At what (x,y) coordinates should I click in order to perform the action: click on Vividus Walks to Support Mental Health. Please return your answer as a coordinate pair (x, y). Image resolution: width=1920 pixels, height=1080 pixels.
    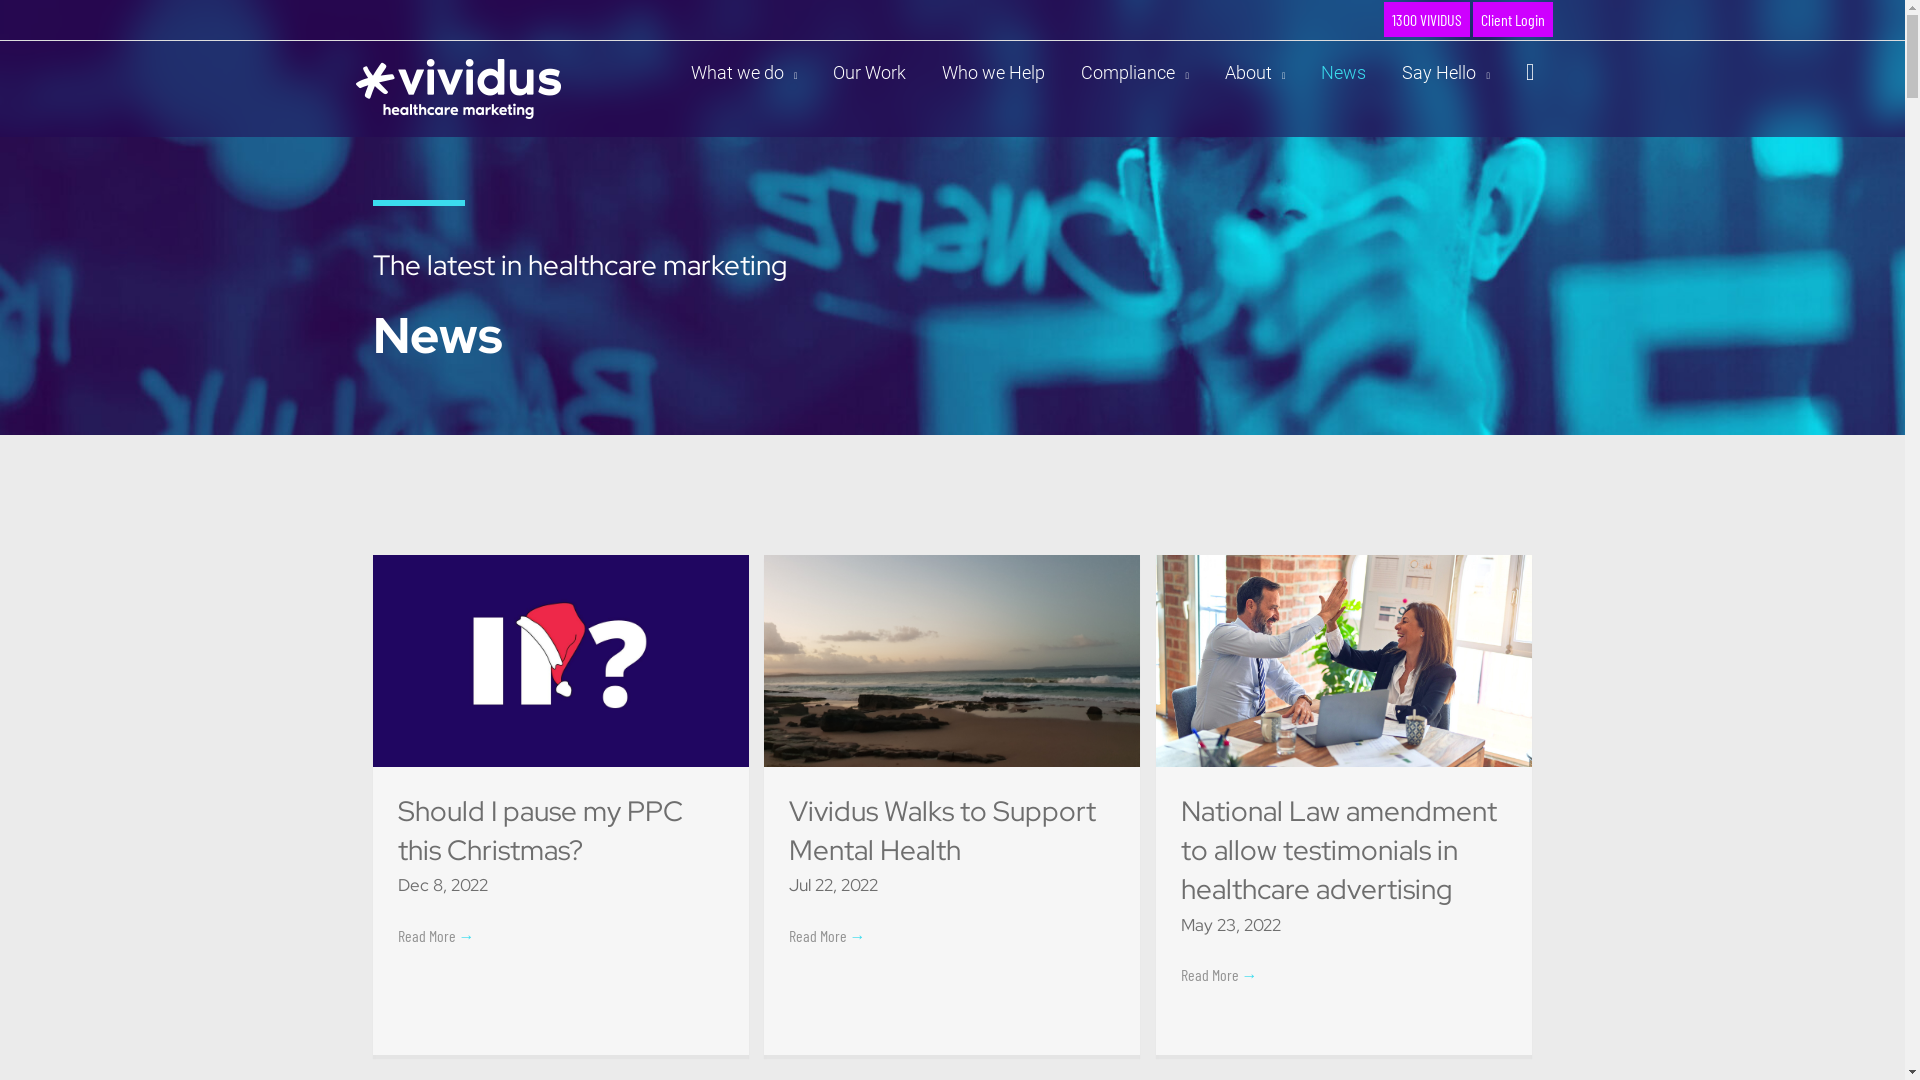
    Looking at the image, I should click on (952, 658).